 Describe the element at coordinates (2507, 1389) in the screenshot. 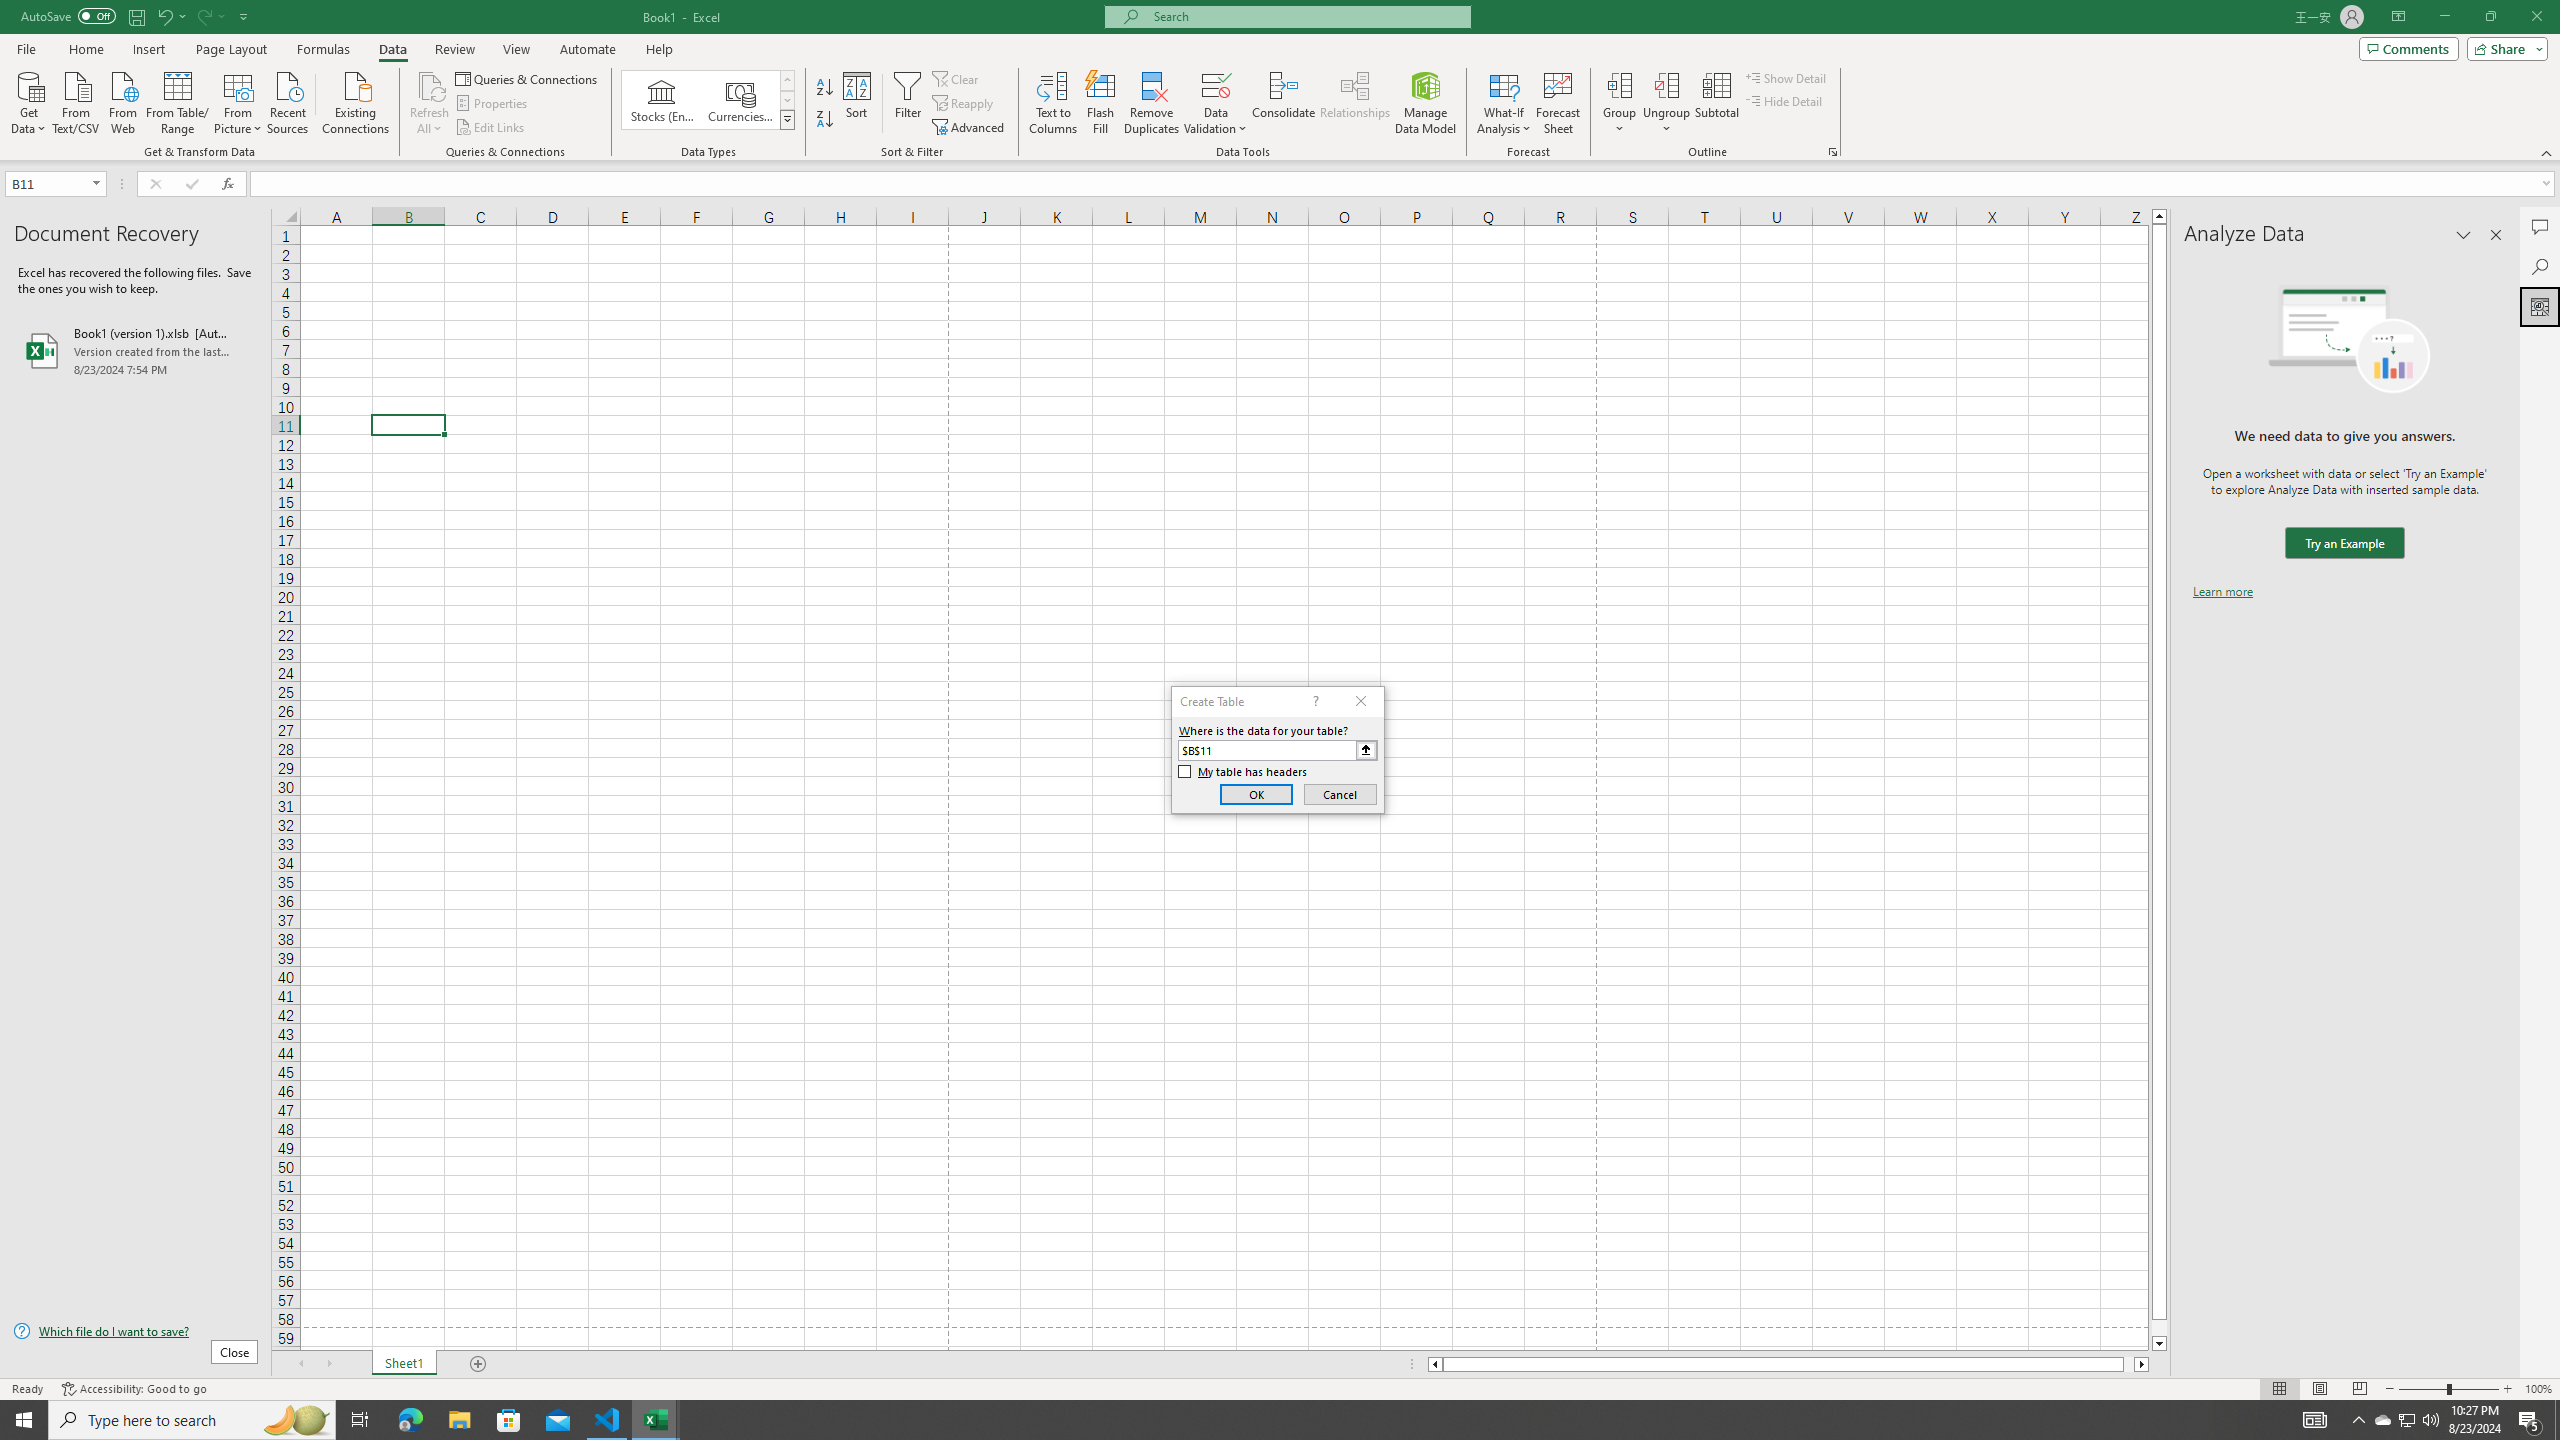

I see `Zoom In` at that location.